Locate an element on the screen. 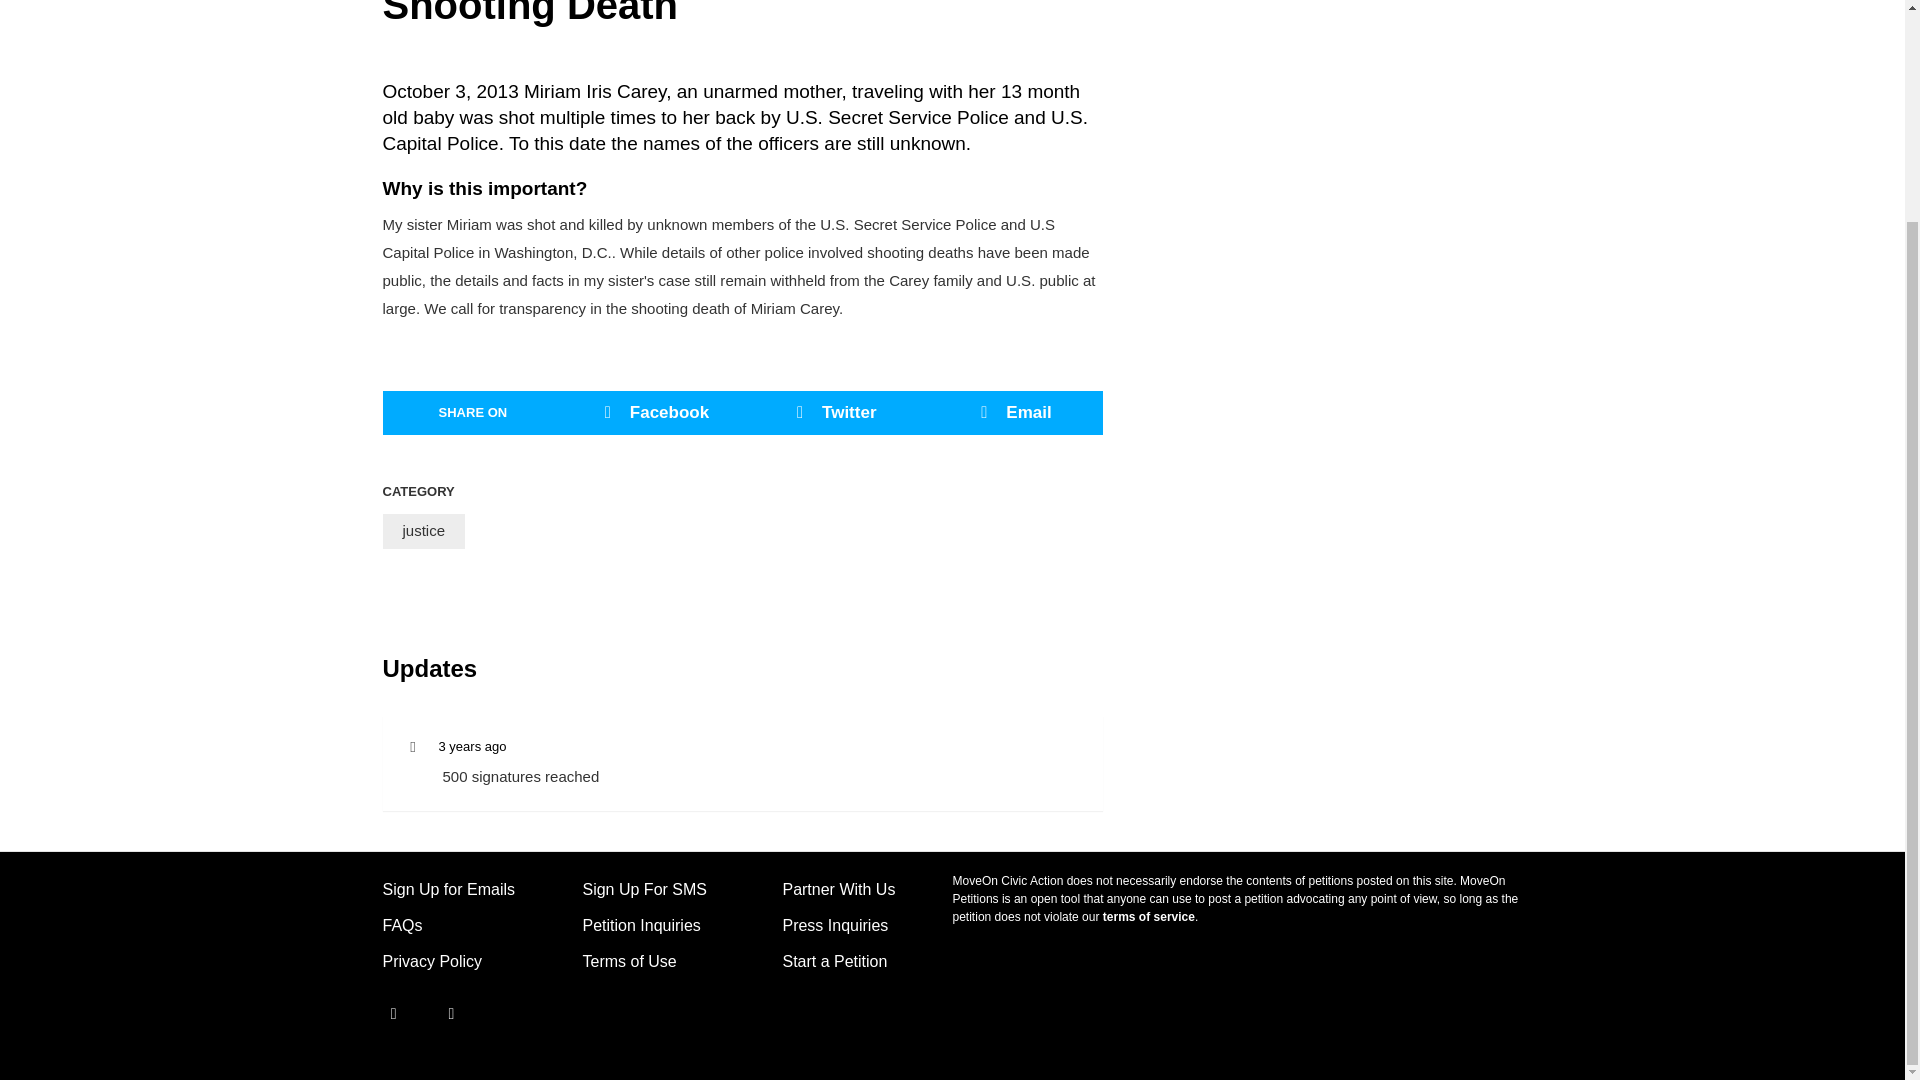 This screenshot has width=1920, height=1080. Sign Up for Emails is located at coordinates (448, 889).